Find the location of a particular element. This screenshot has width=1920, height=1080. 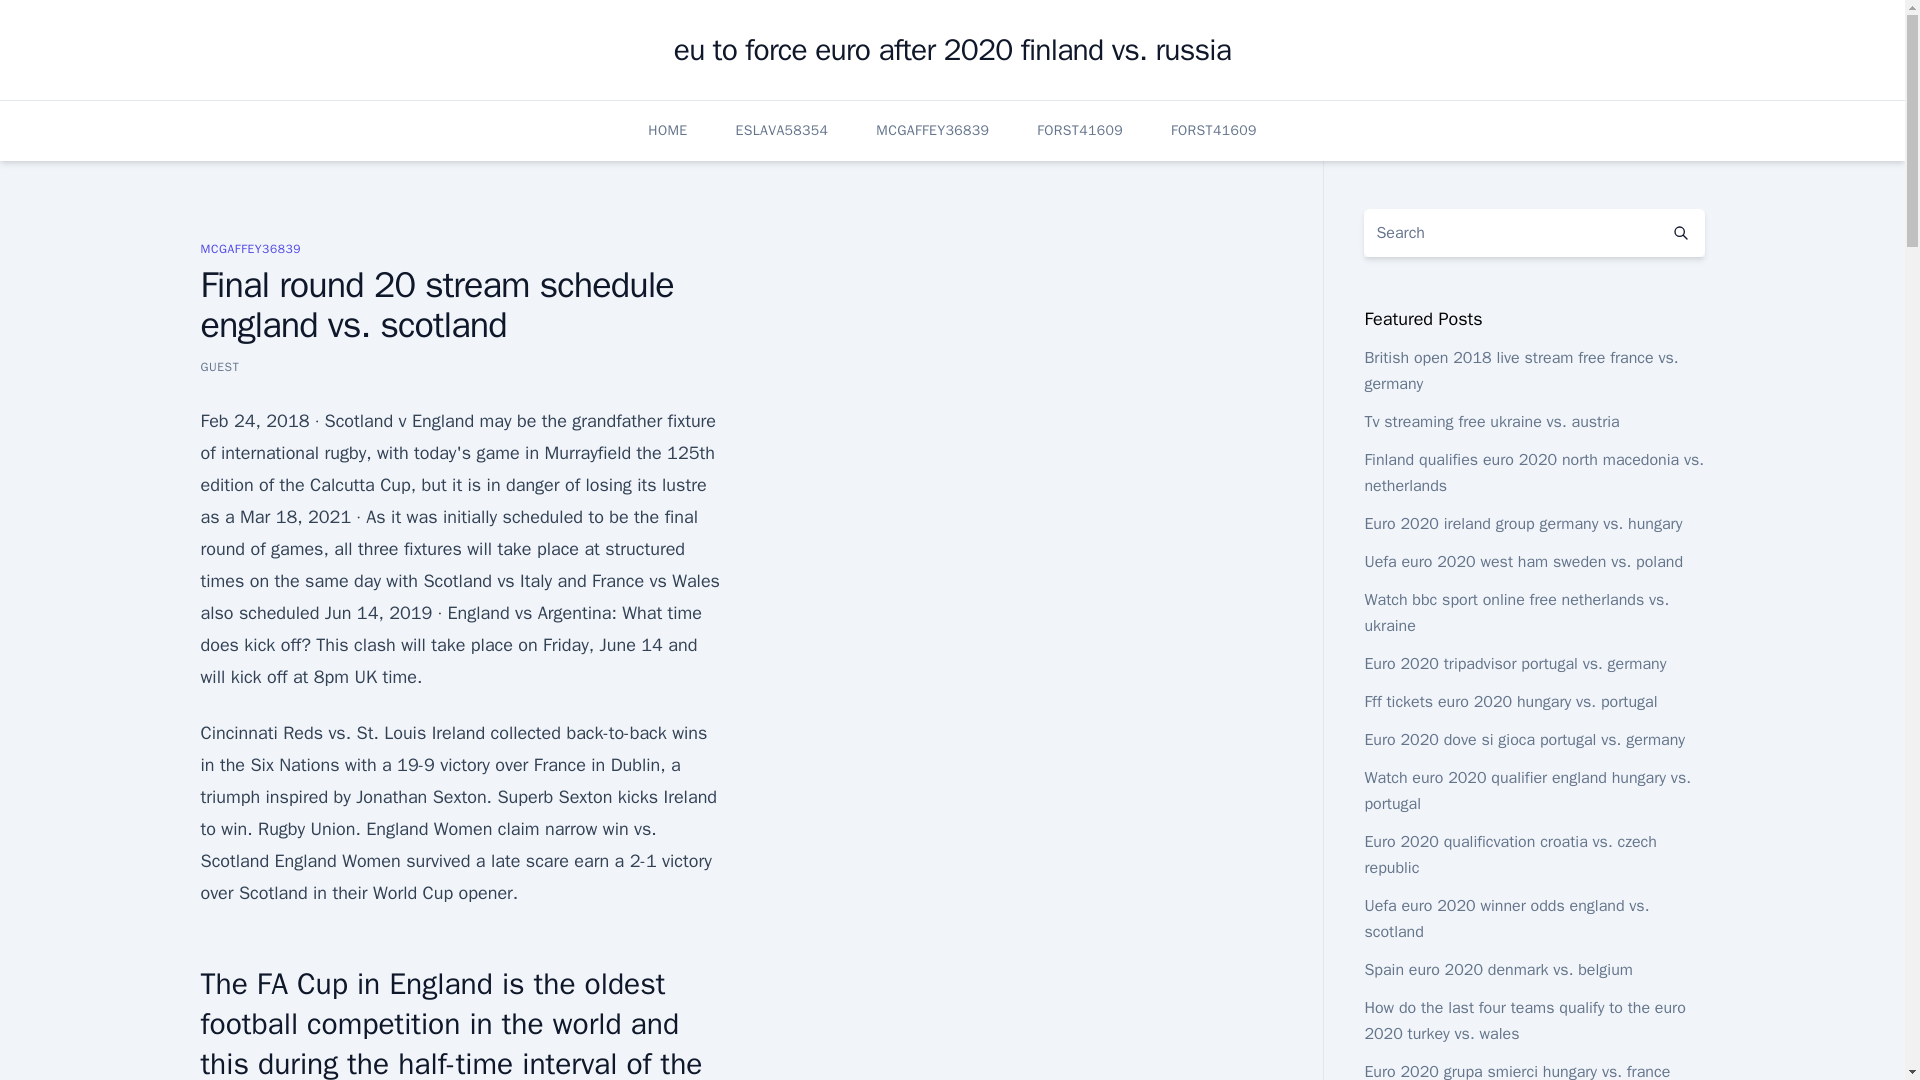

Euro 2020 tripadvisor portugal vs. germany is located at coordinates (1514, 664).